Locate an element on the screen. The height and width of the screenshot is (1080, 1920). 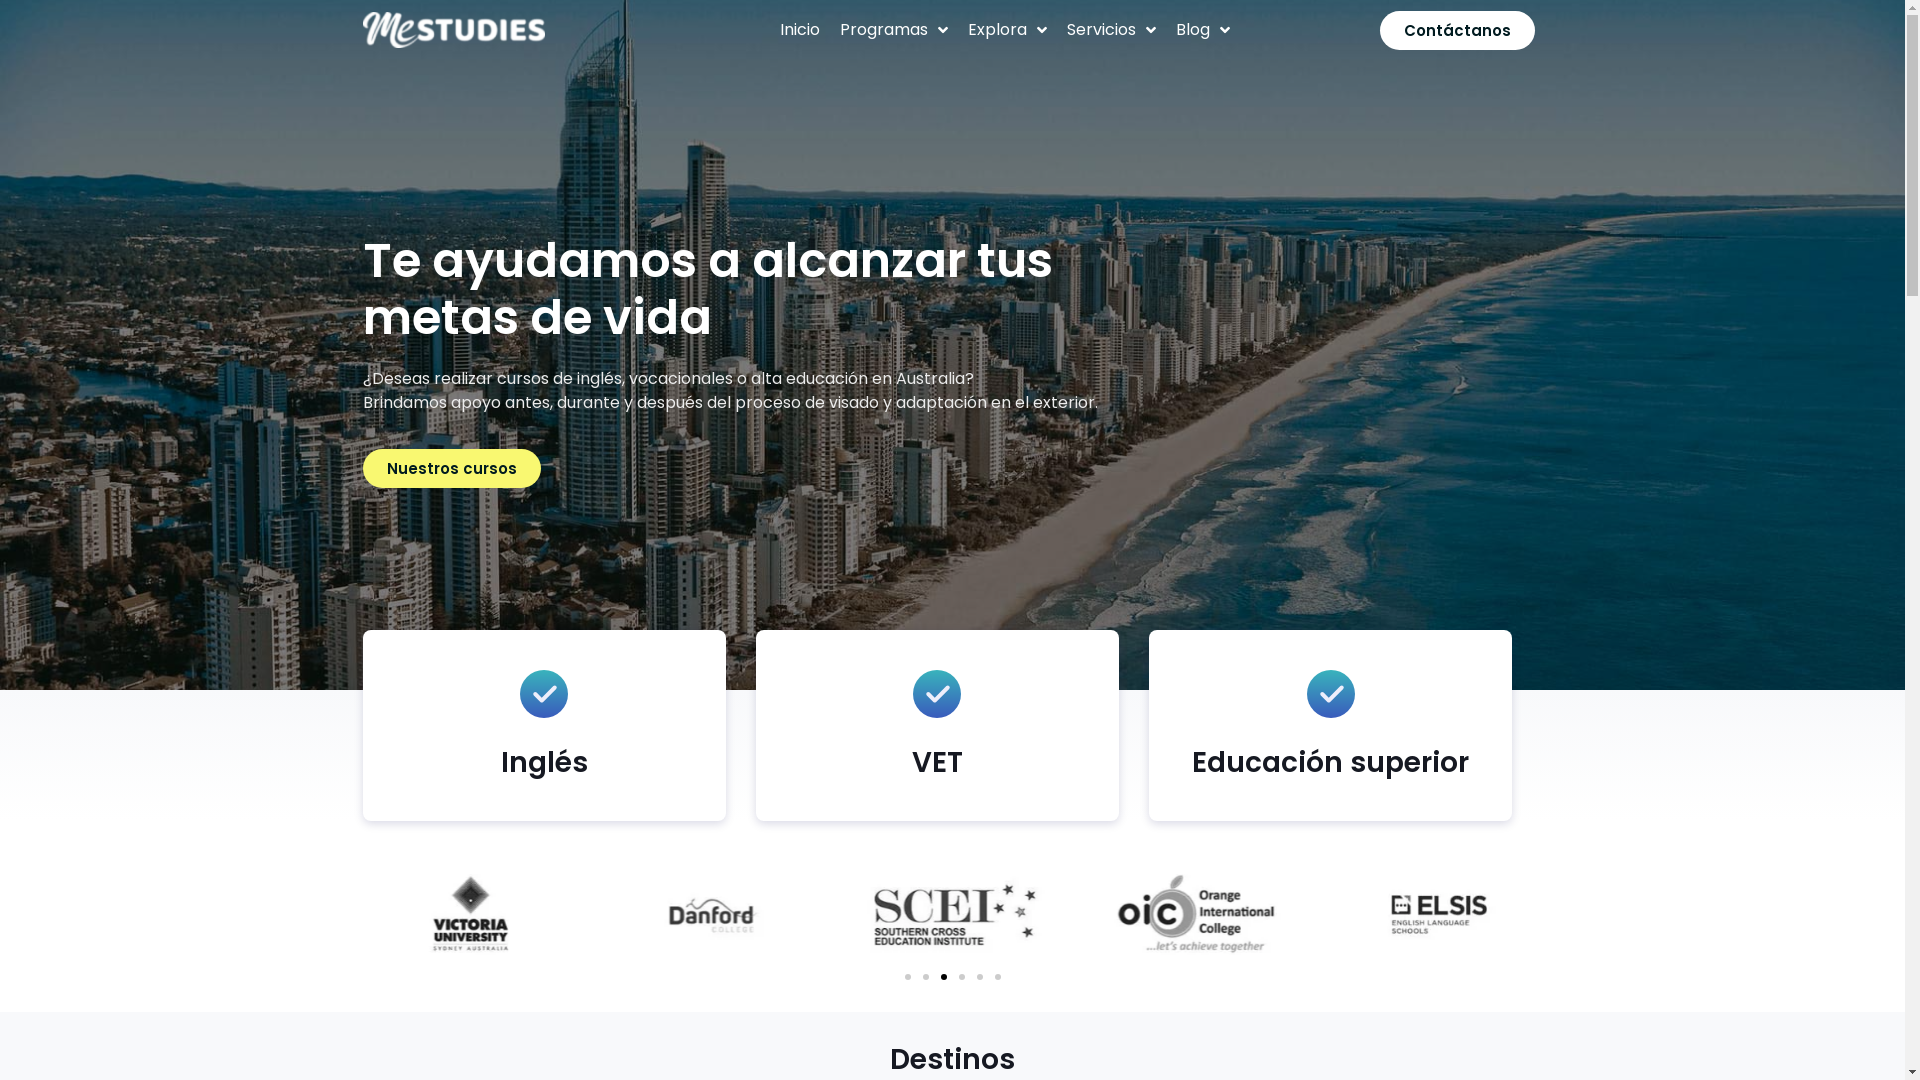
Servicios is located at coordinates (1112, 30).